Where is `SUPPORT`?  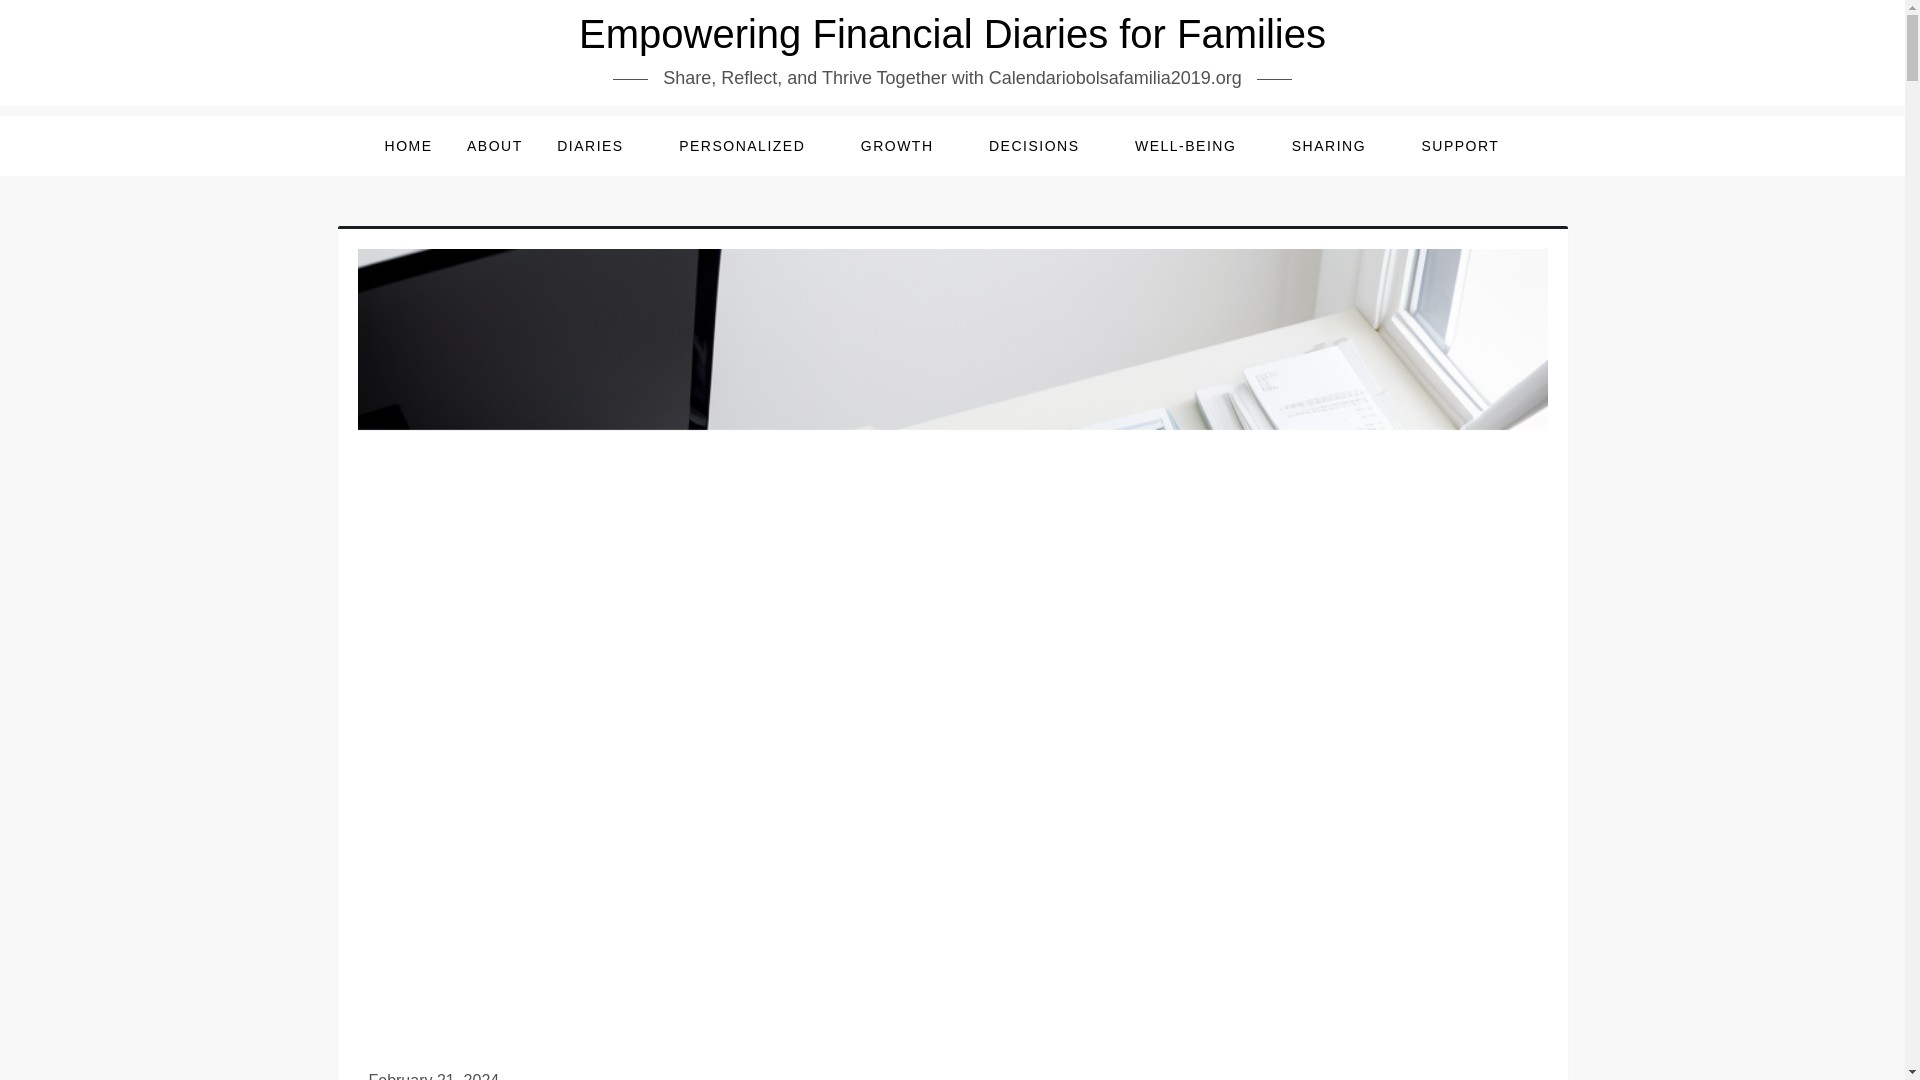
SUPPORT is located at coordinates (1470, 146).